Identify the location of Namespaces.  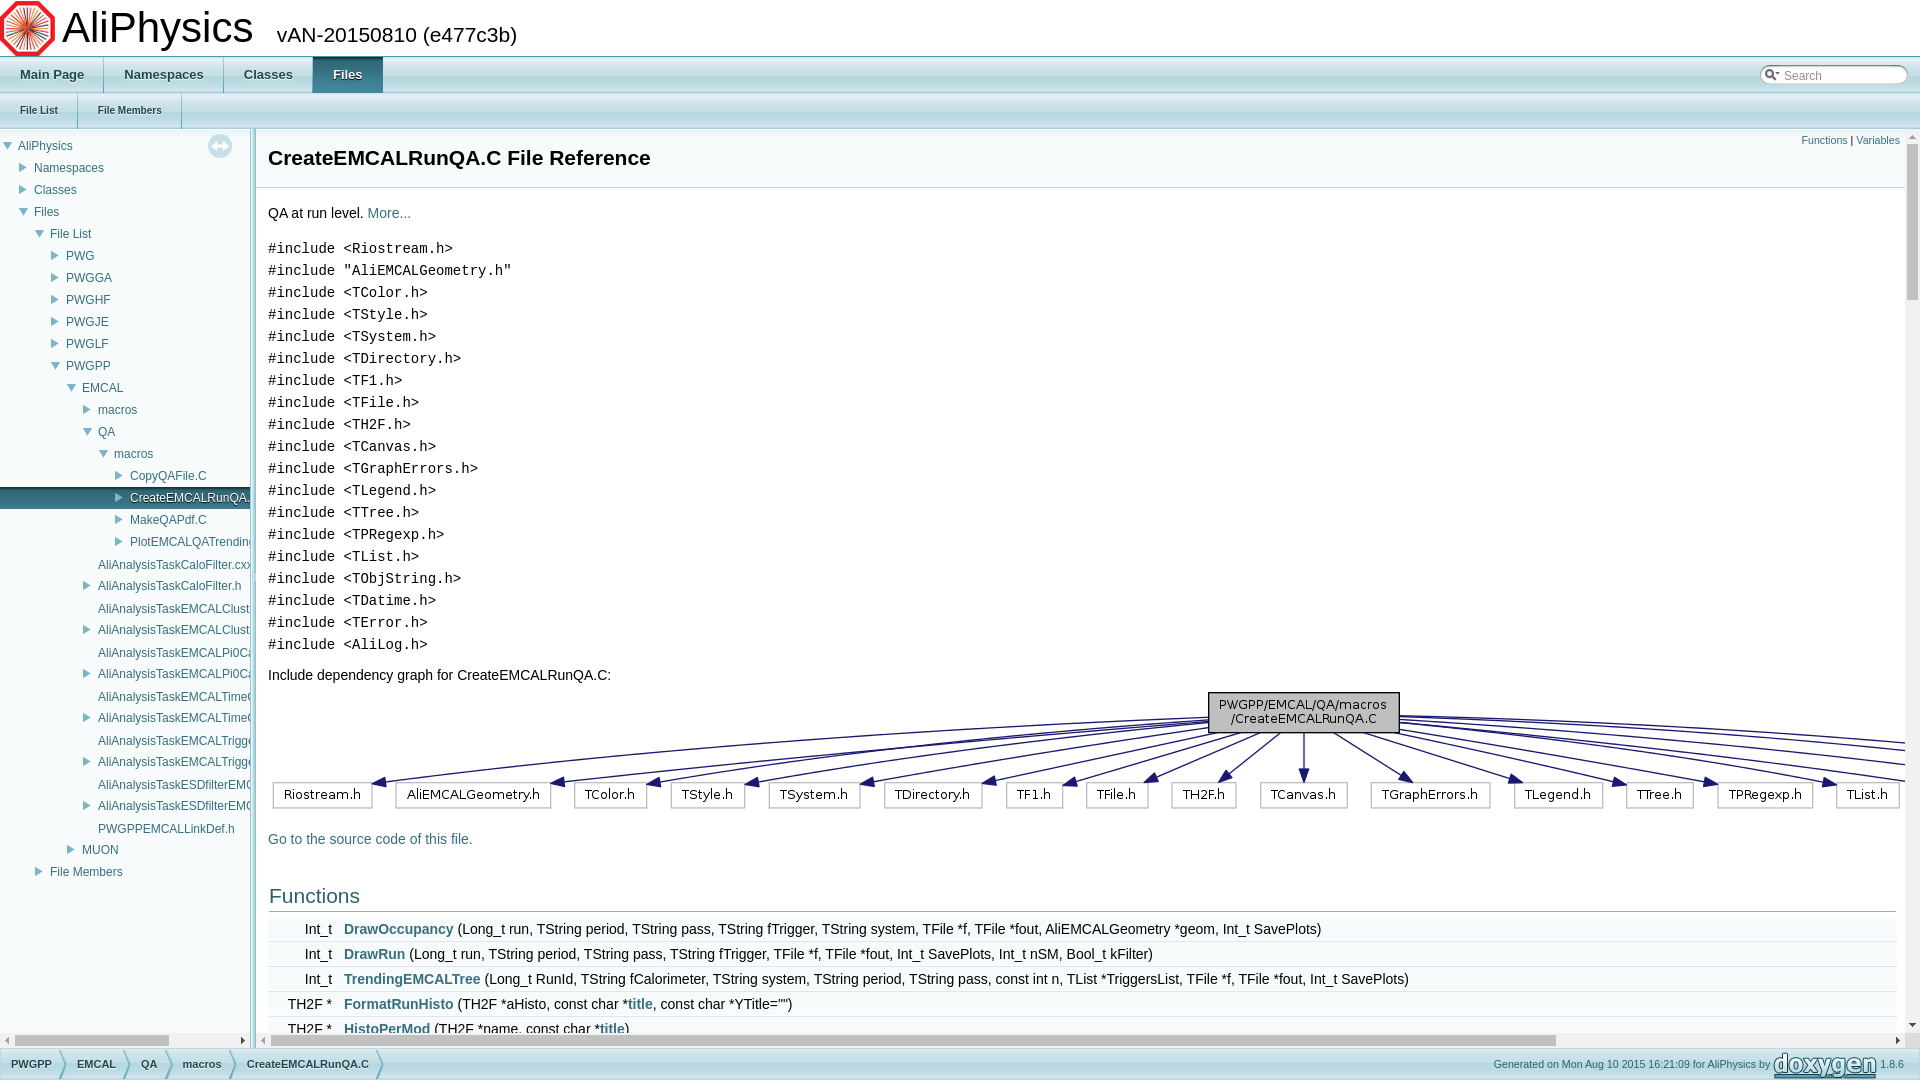
(164, 75).